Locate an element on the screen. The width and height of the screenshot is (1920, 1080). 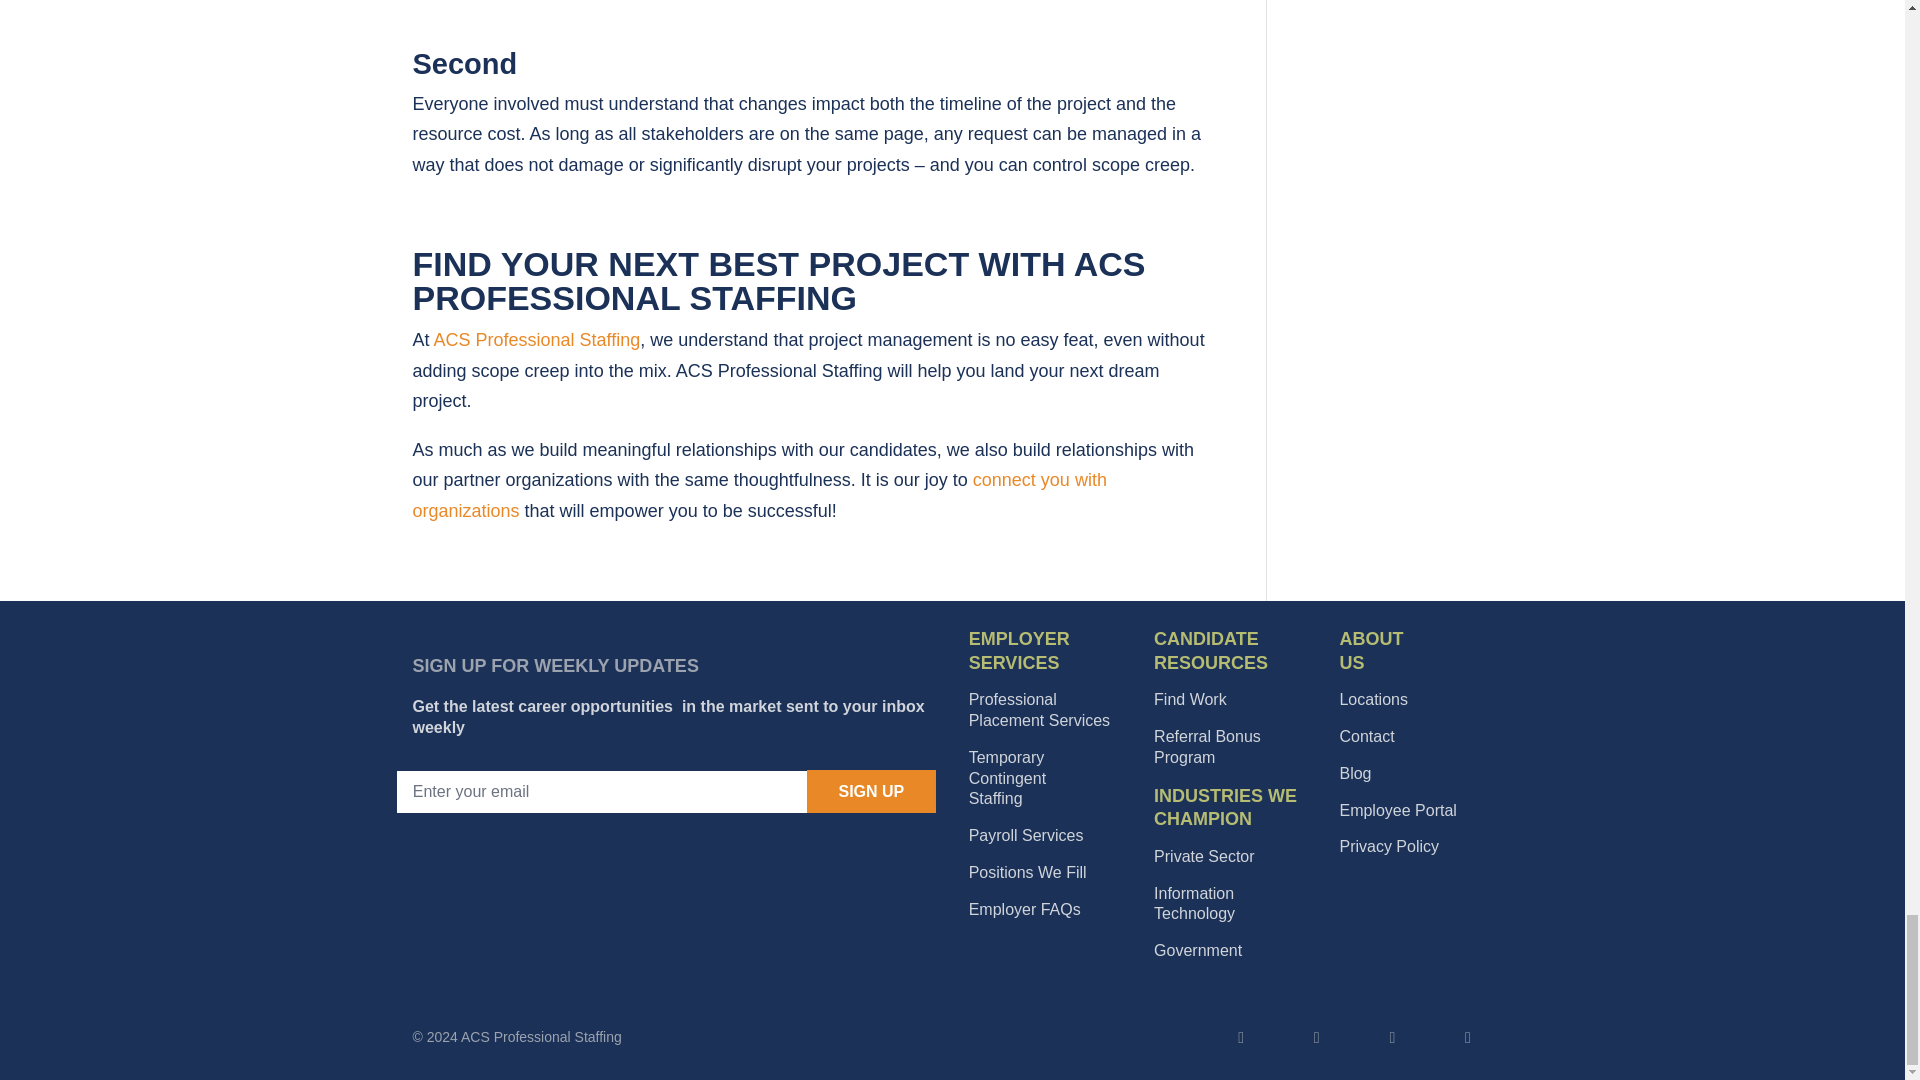
Find Work is located at coordinates (871, 792).